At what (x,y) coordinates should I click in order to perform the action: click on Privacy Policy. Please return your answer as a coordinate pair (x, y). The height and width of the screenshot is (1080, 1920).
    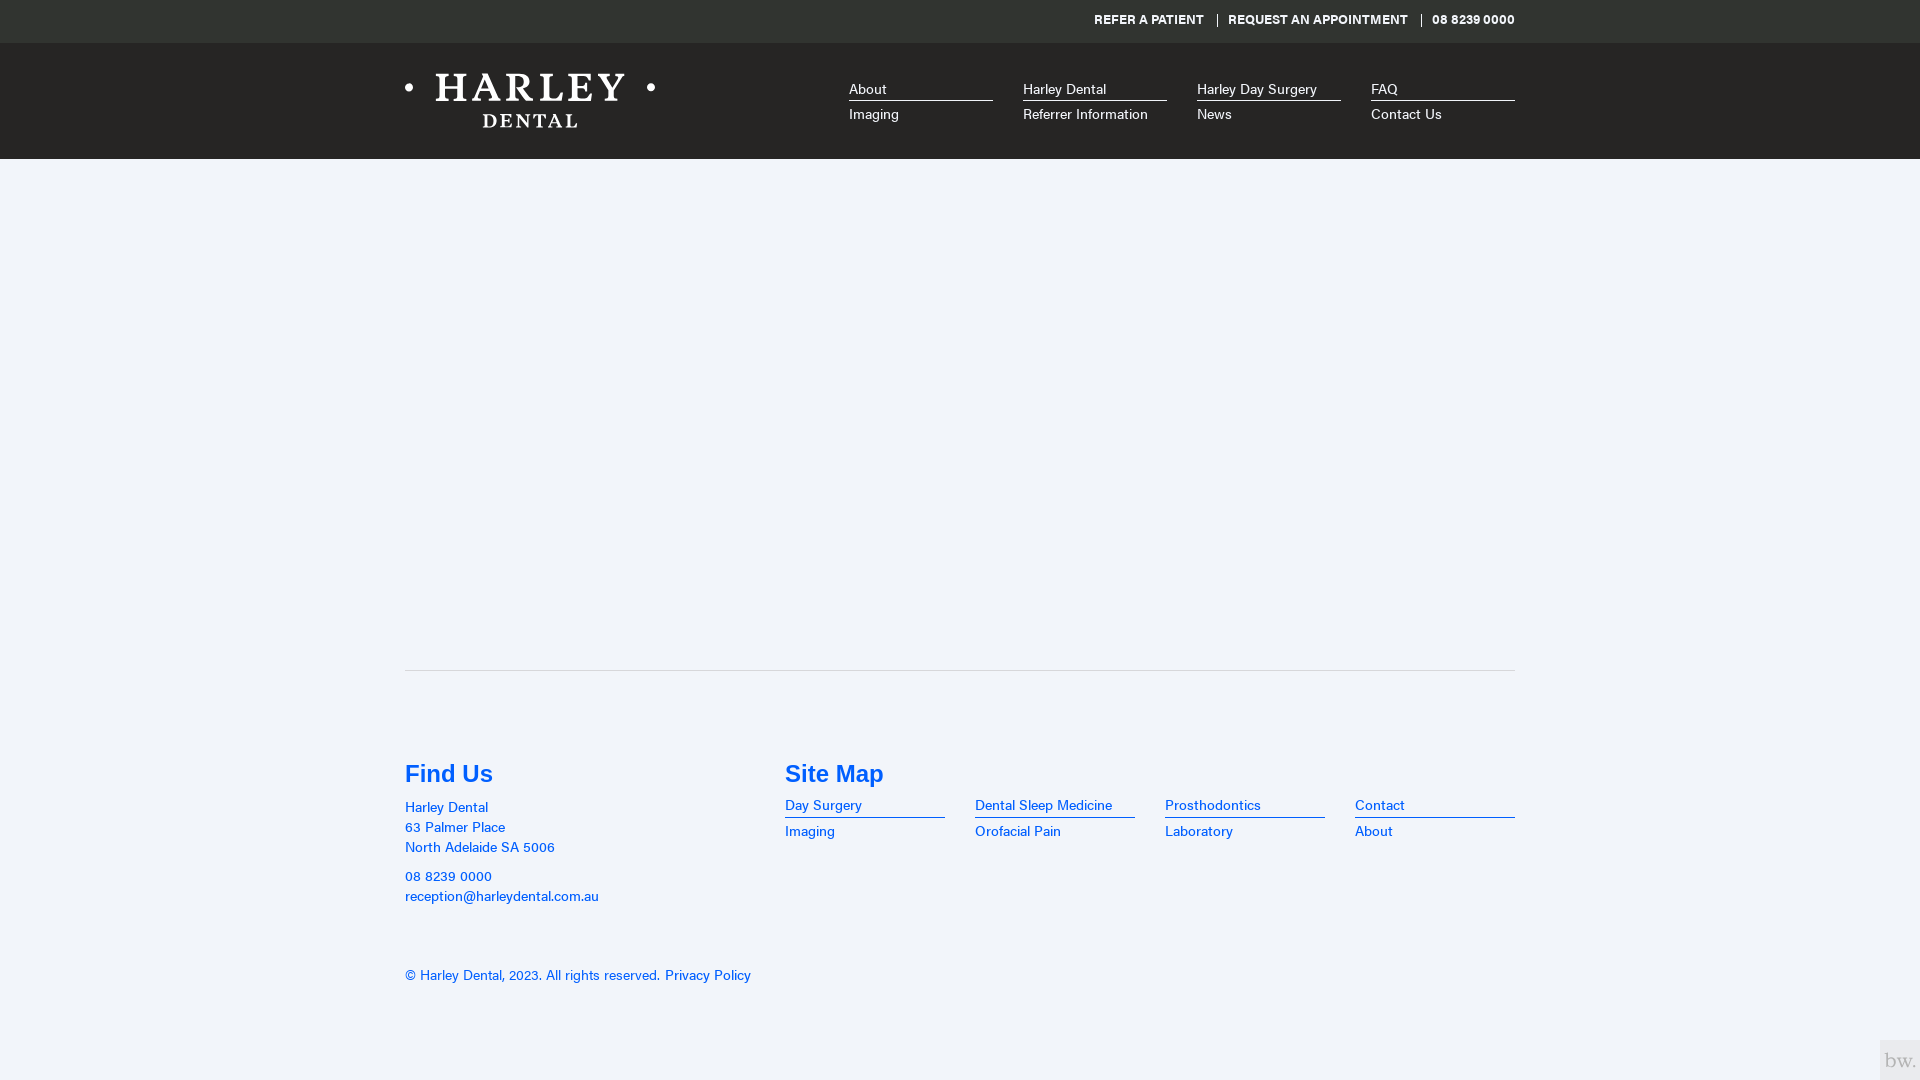
    Looking at the image, I should click on (708, 974).